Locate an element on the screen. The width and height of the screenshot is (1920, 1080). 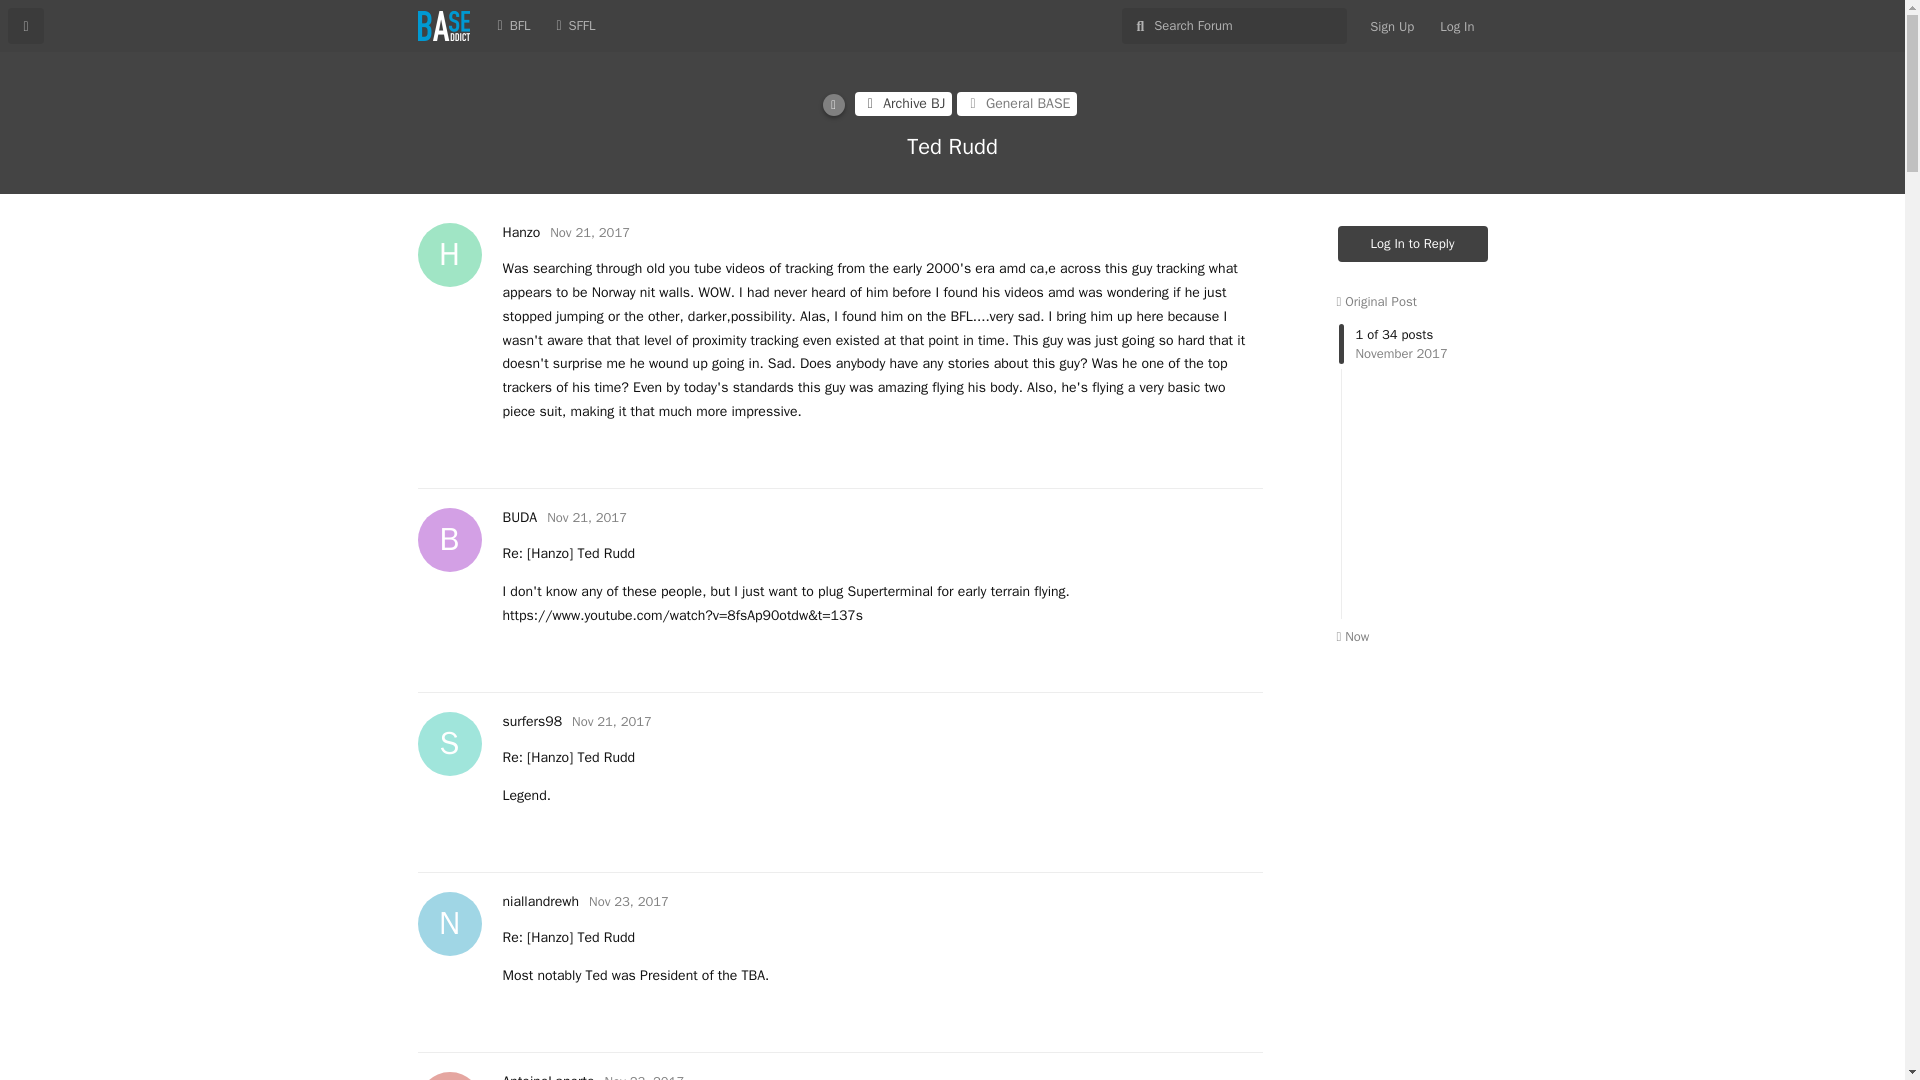
Tuesday, November 21, 2017 10:21 PM is located at coordinates (612, 721).